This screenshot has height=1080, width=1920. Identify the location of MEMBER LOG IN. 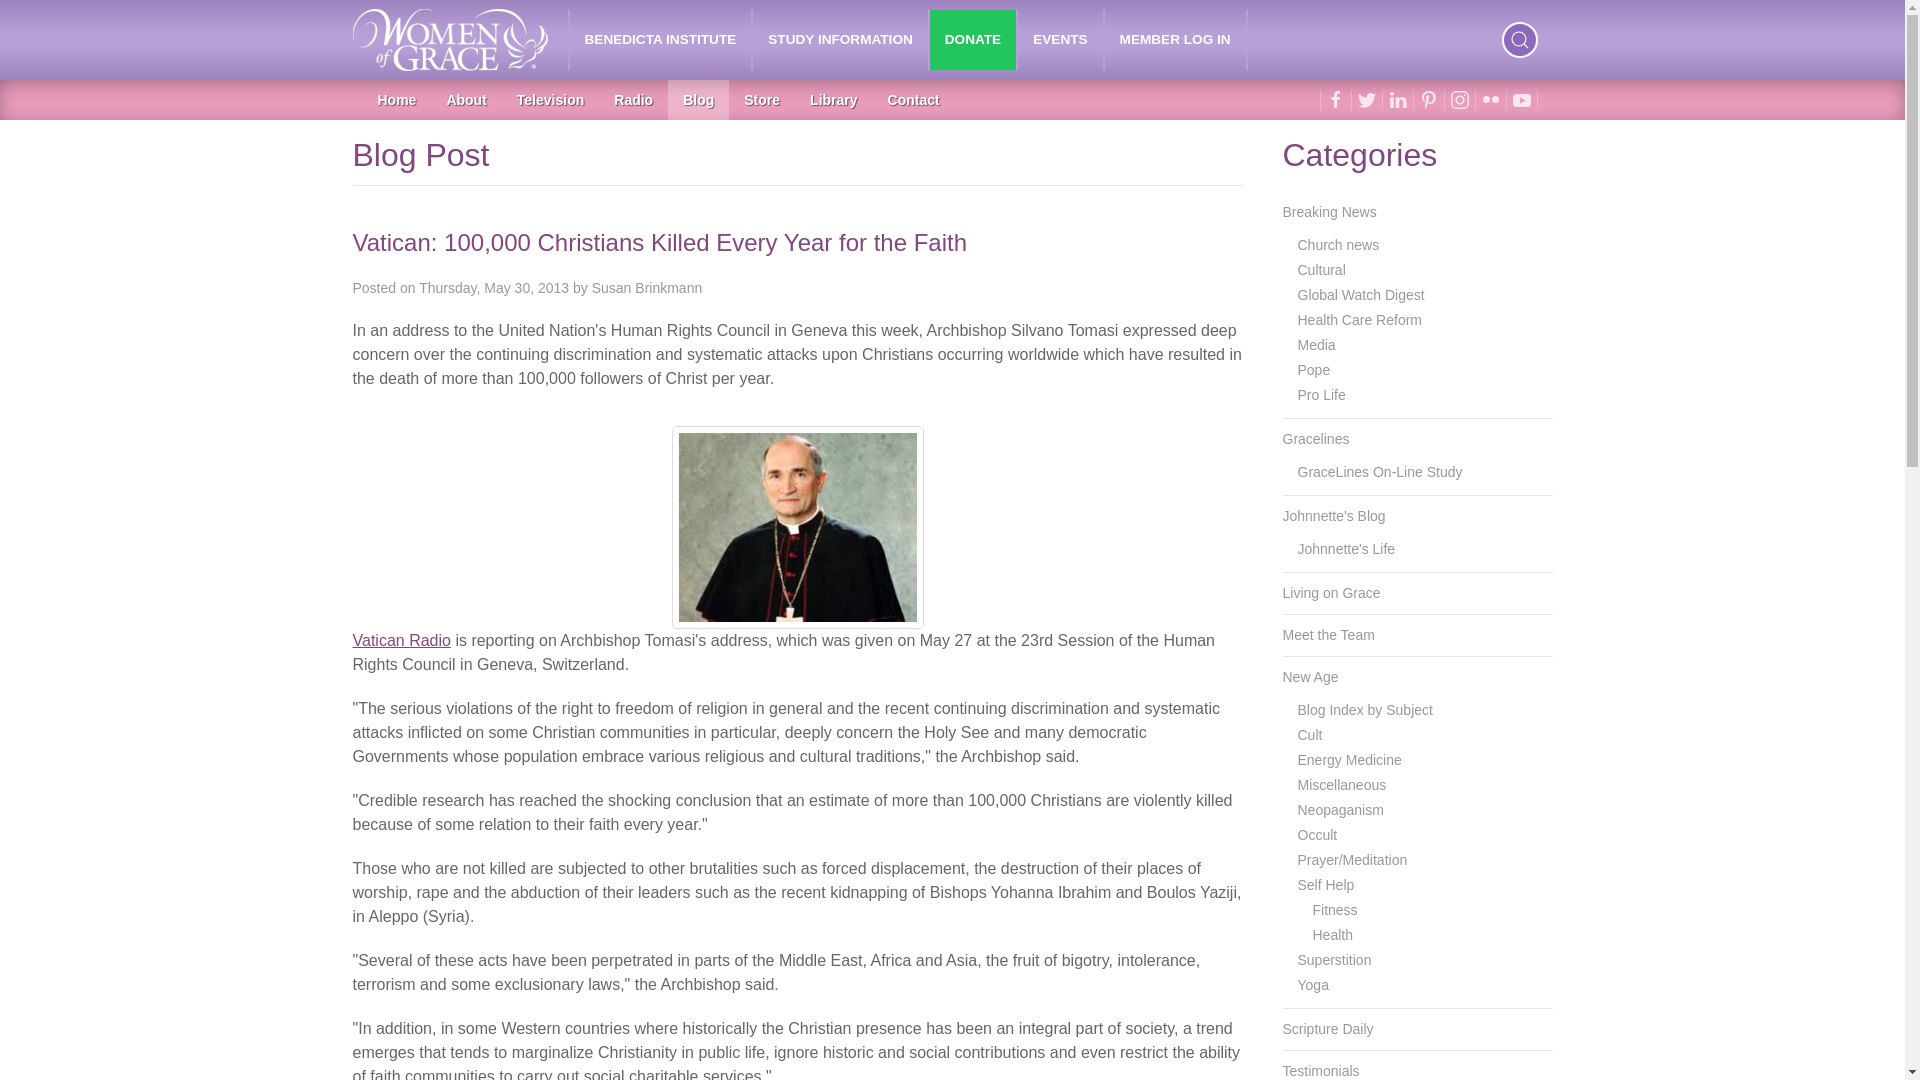
(1176, 40).